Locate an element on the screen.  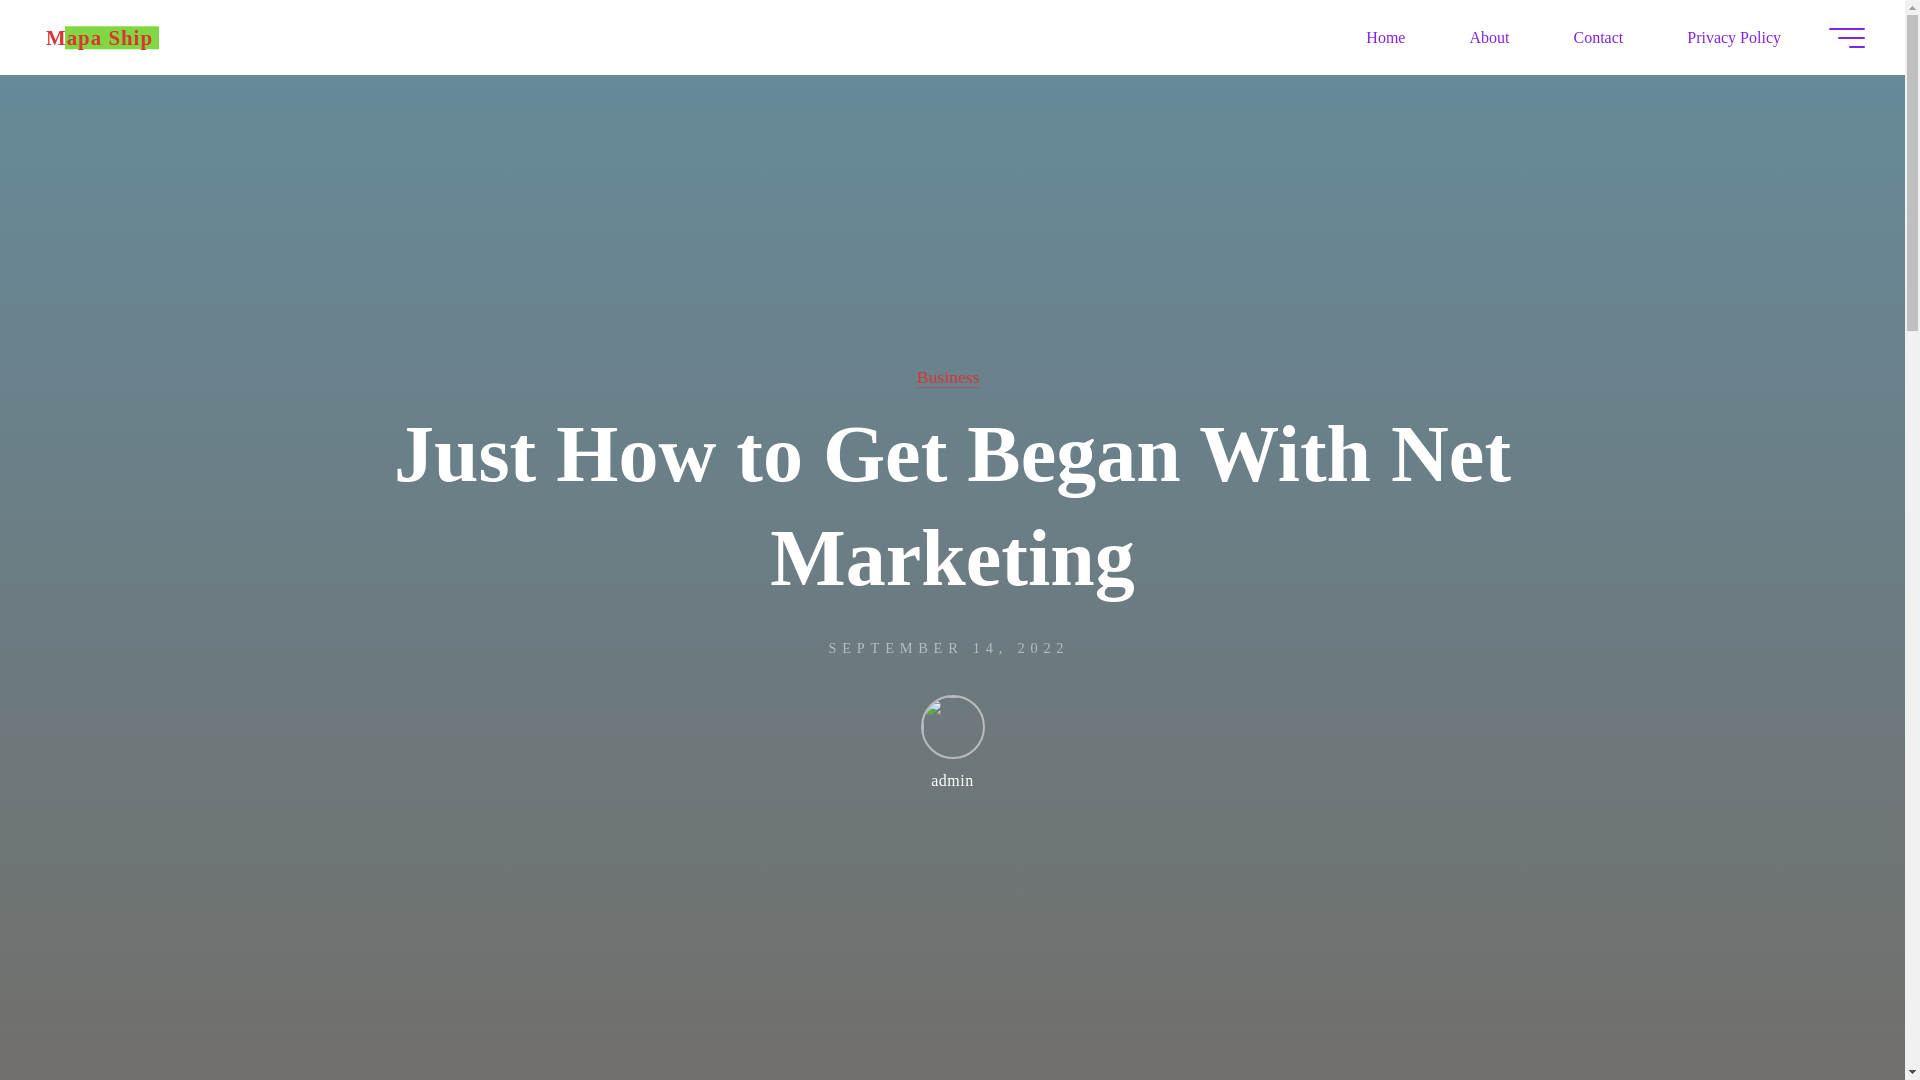
Business is located at coordinates (948, 377).